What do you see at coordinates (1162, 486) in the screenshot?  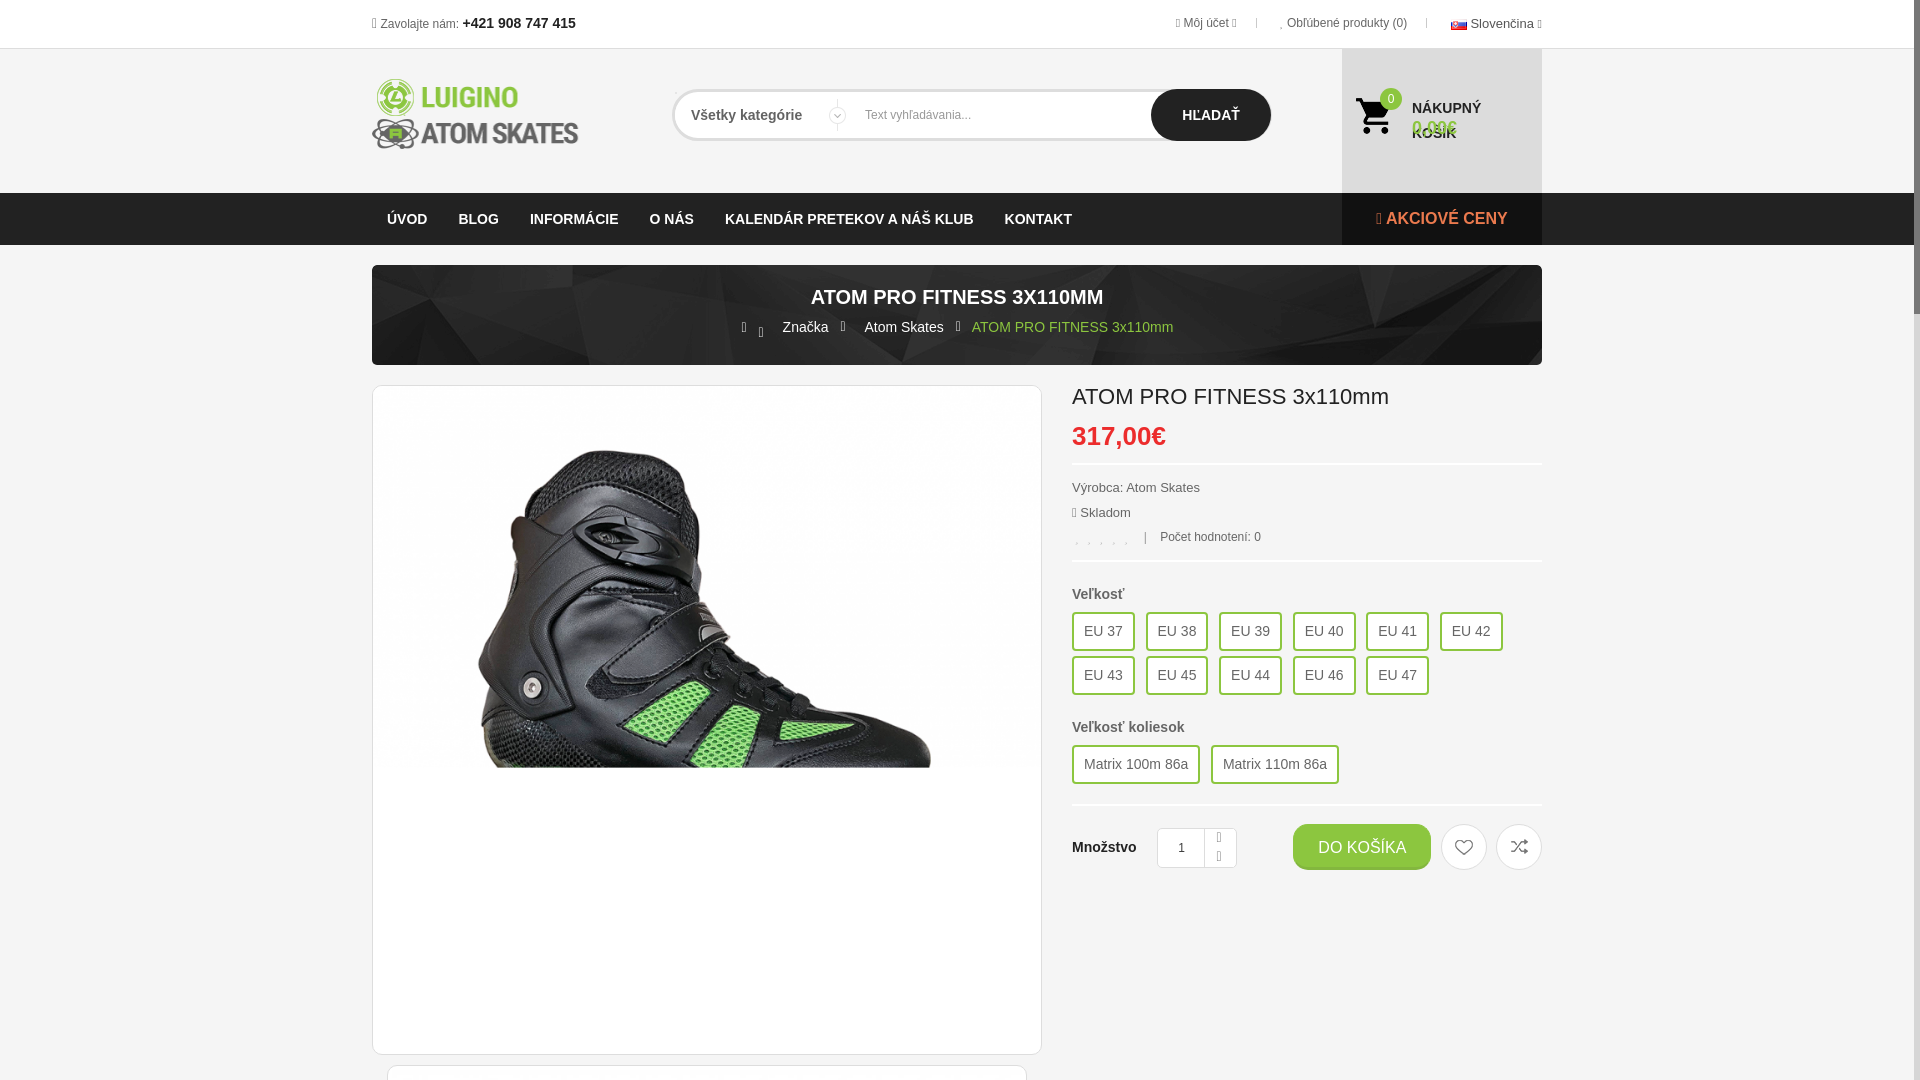 I see `Atom Skates` at bounding box center [1162, 486].